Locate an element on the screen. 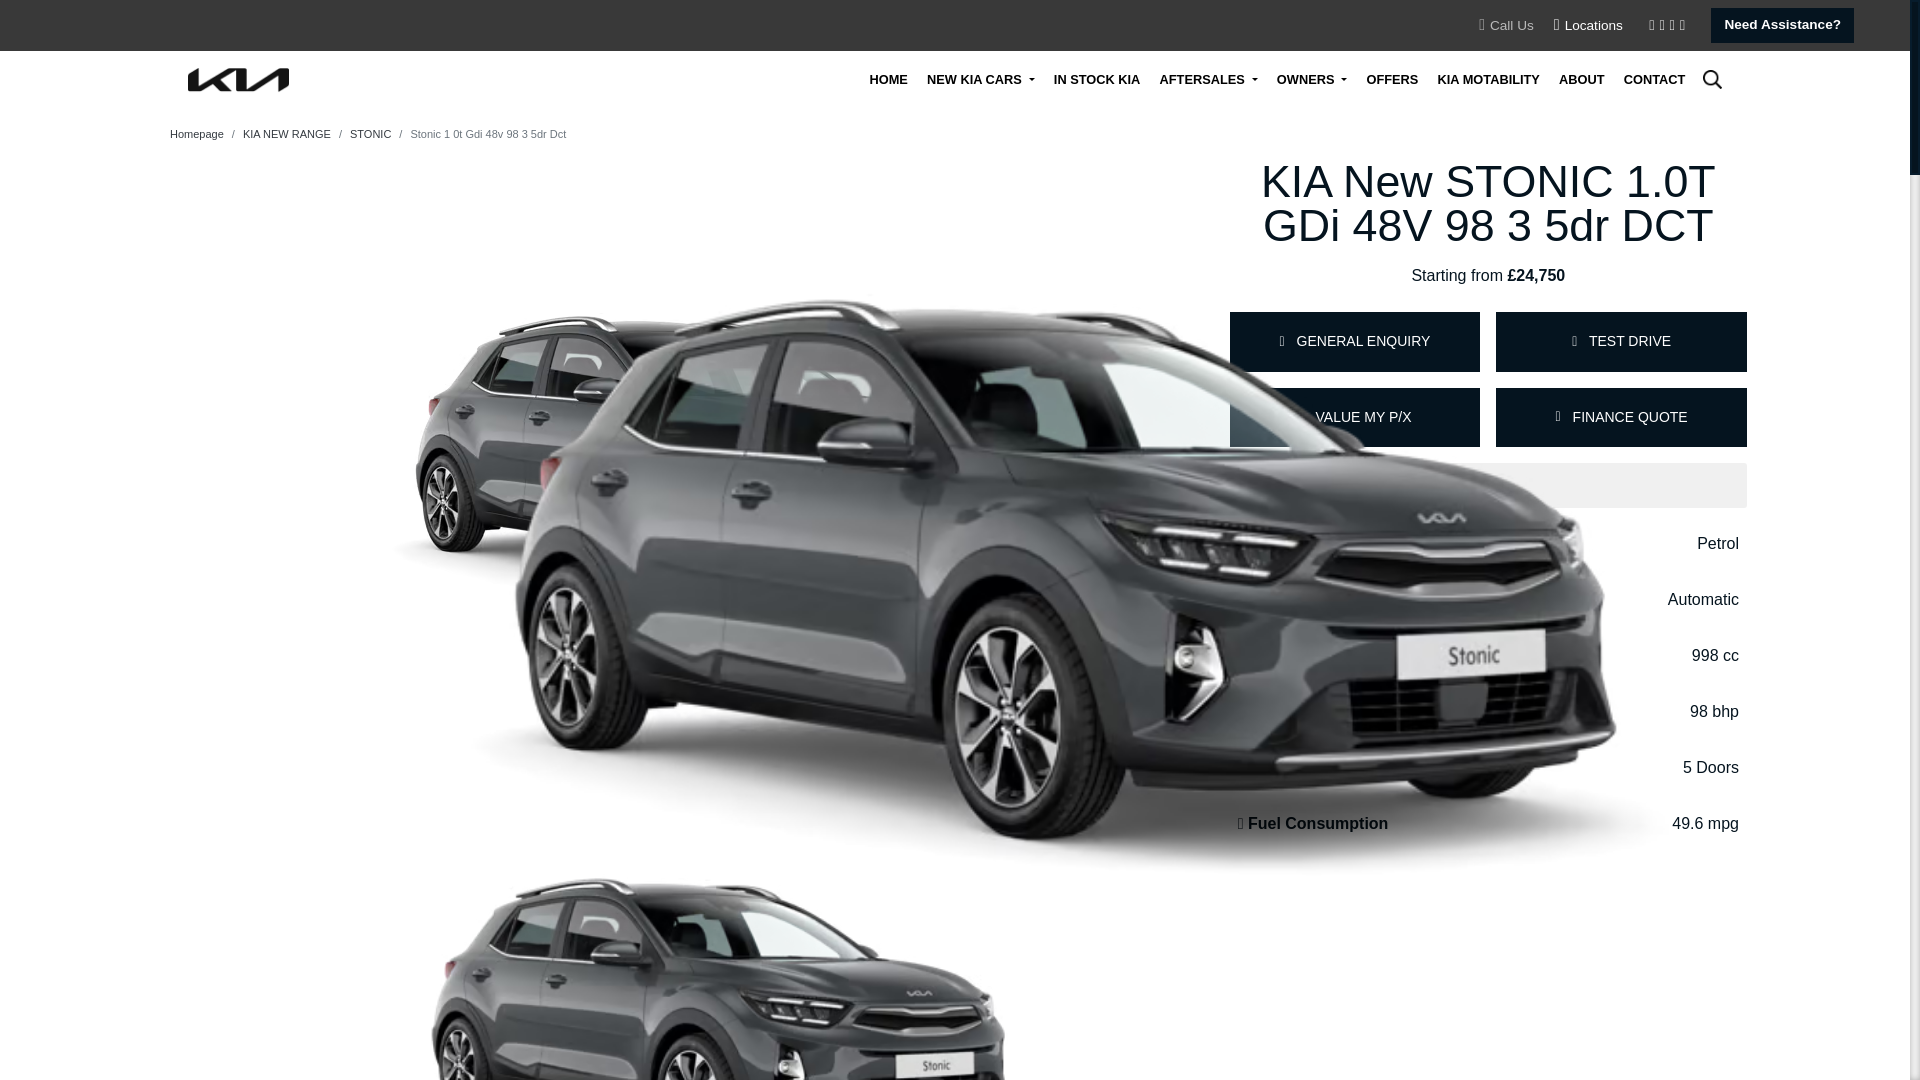  STONIC is located at coordinates (360, 134).